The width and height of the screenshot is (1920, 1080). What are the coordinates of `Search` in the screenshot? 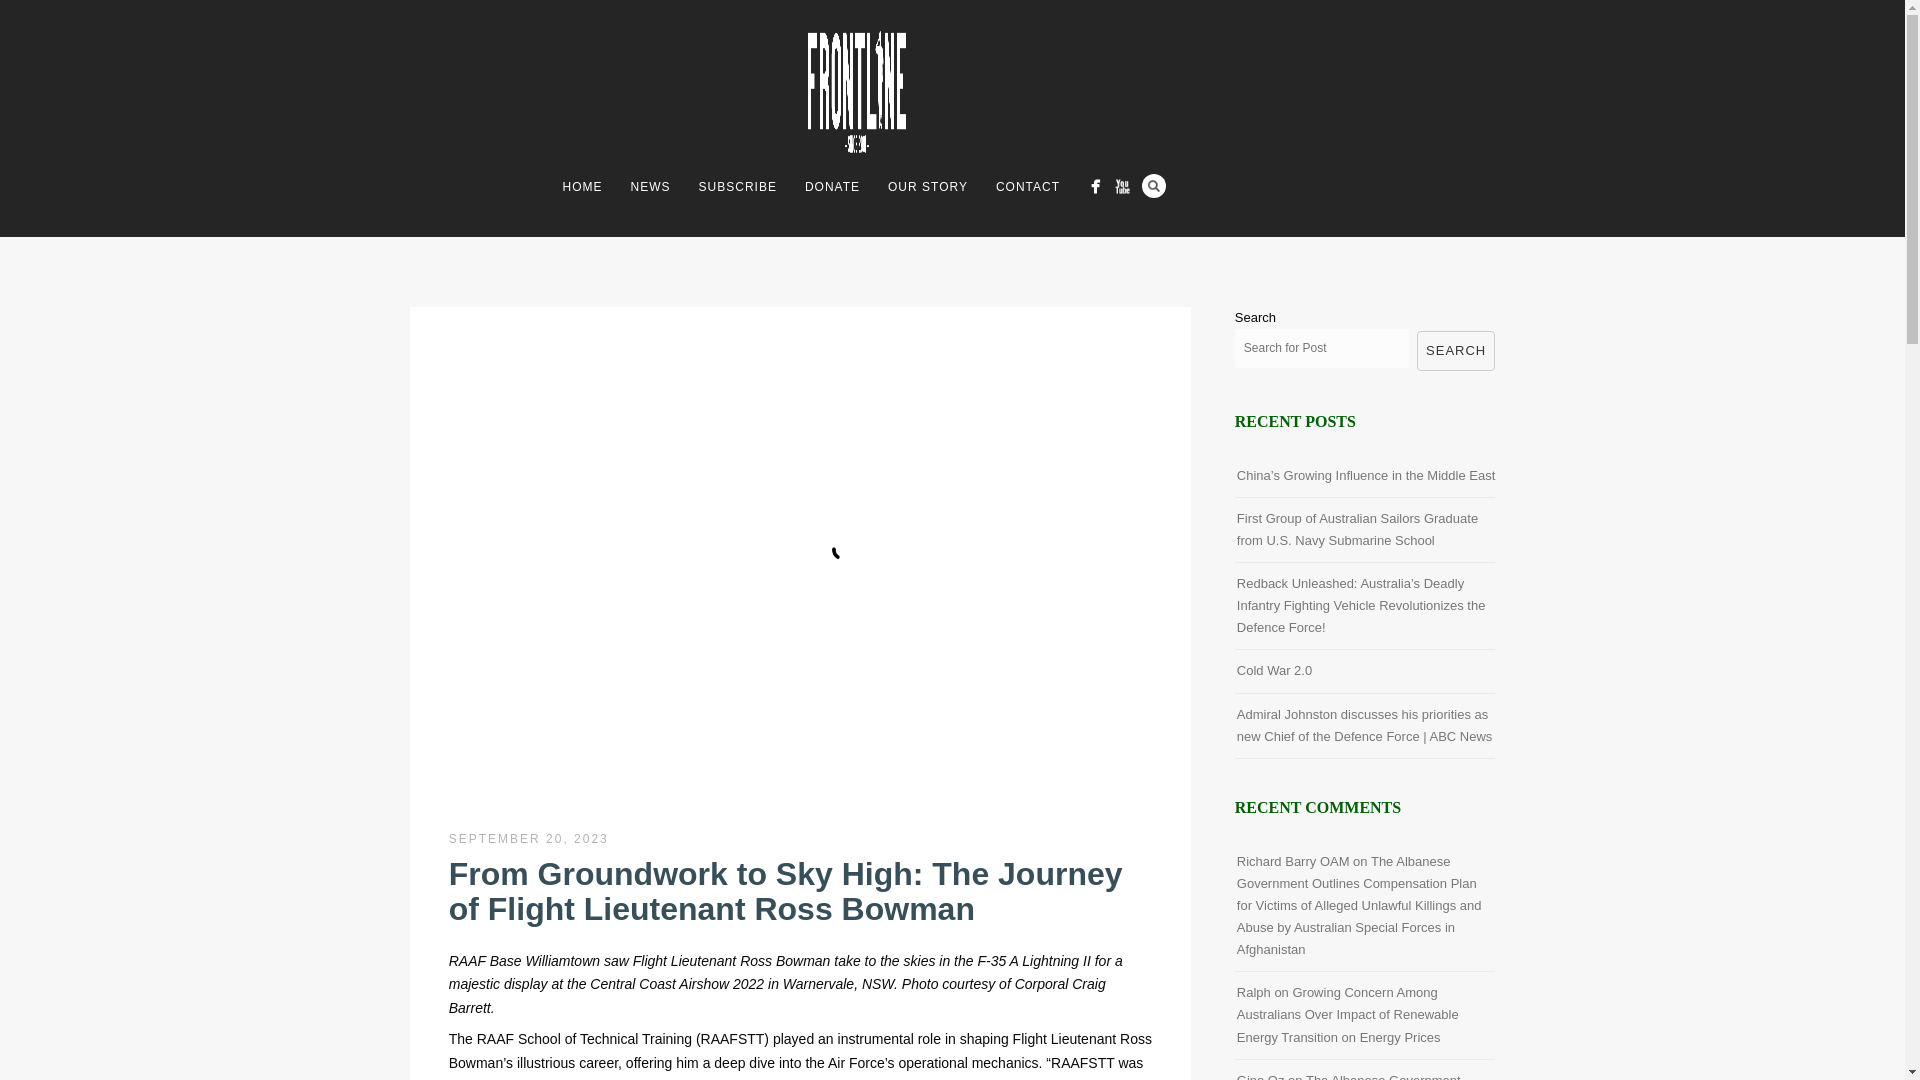 It's located at (1154, 185).